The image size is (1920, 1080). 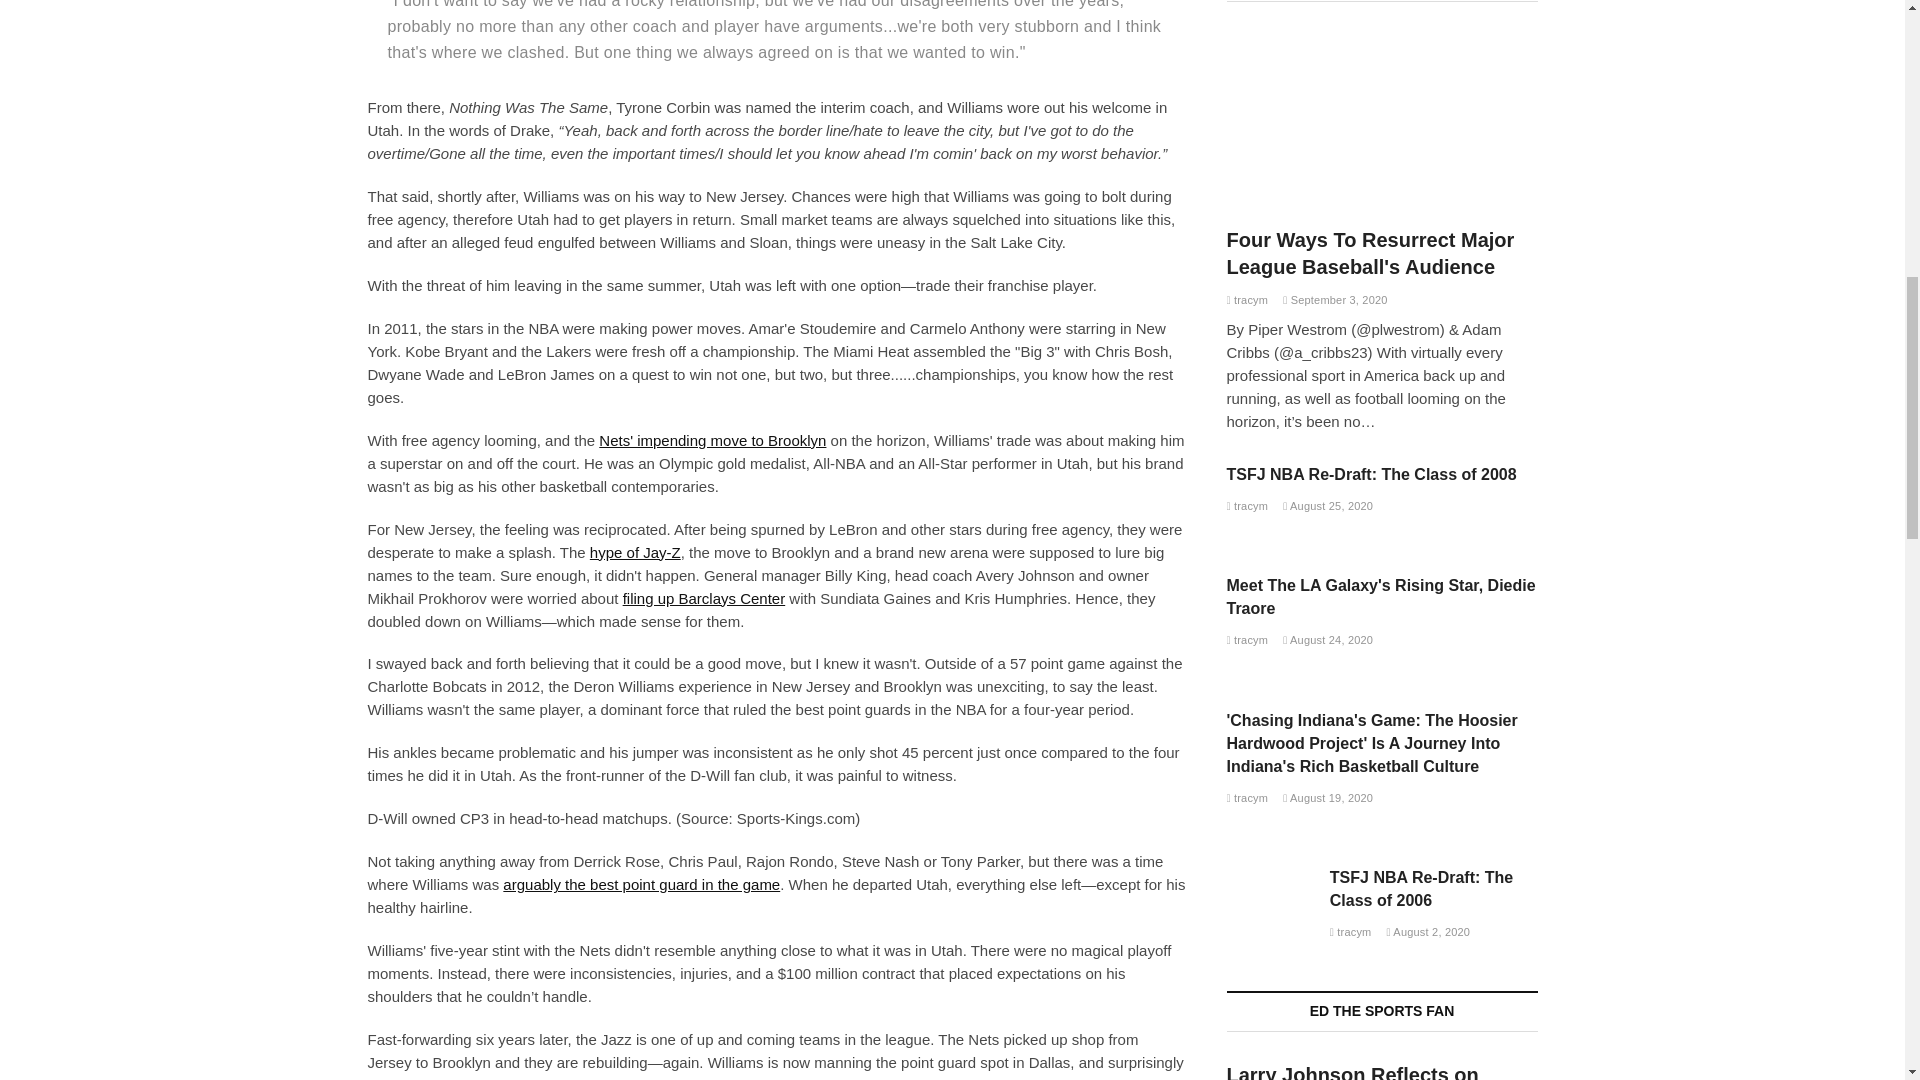 I want to click on Four Ways To Resurrect Major League Baseball's Audience, so click(x=1370, y=252).